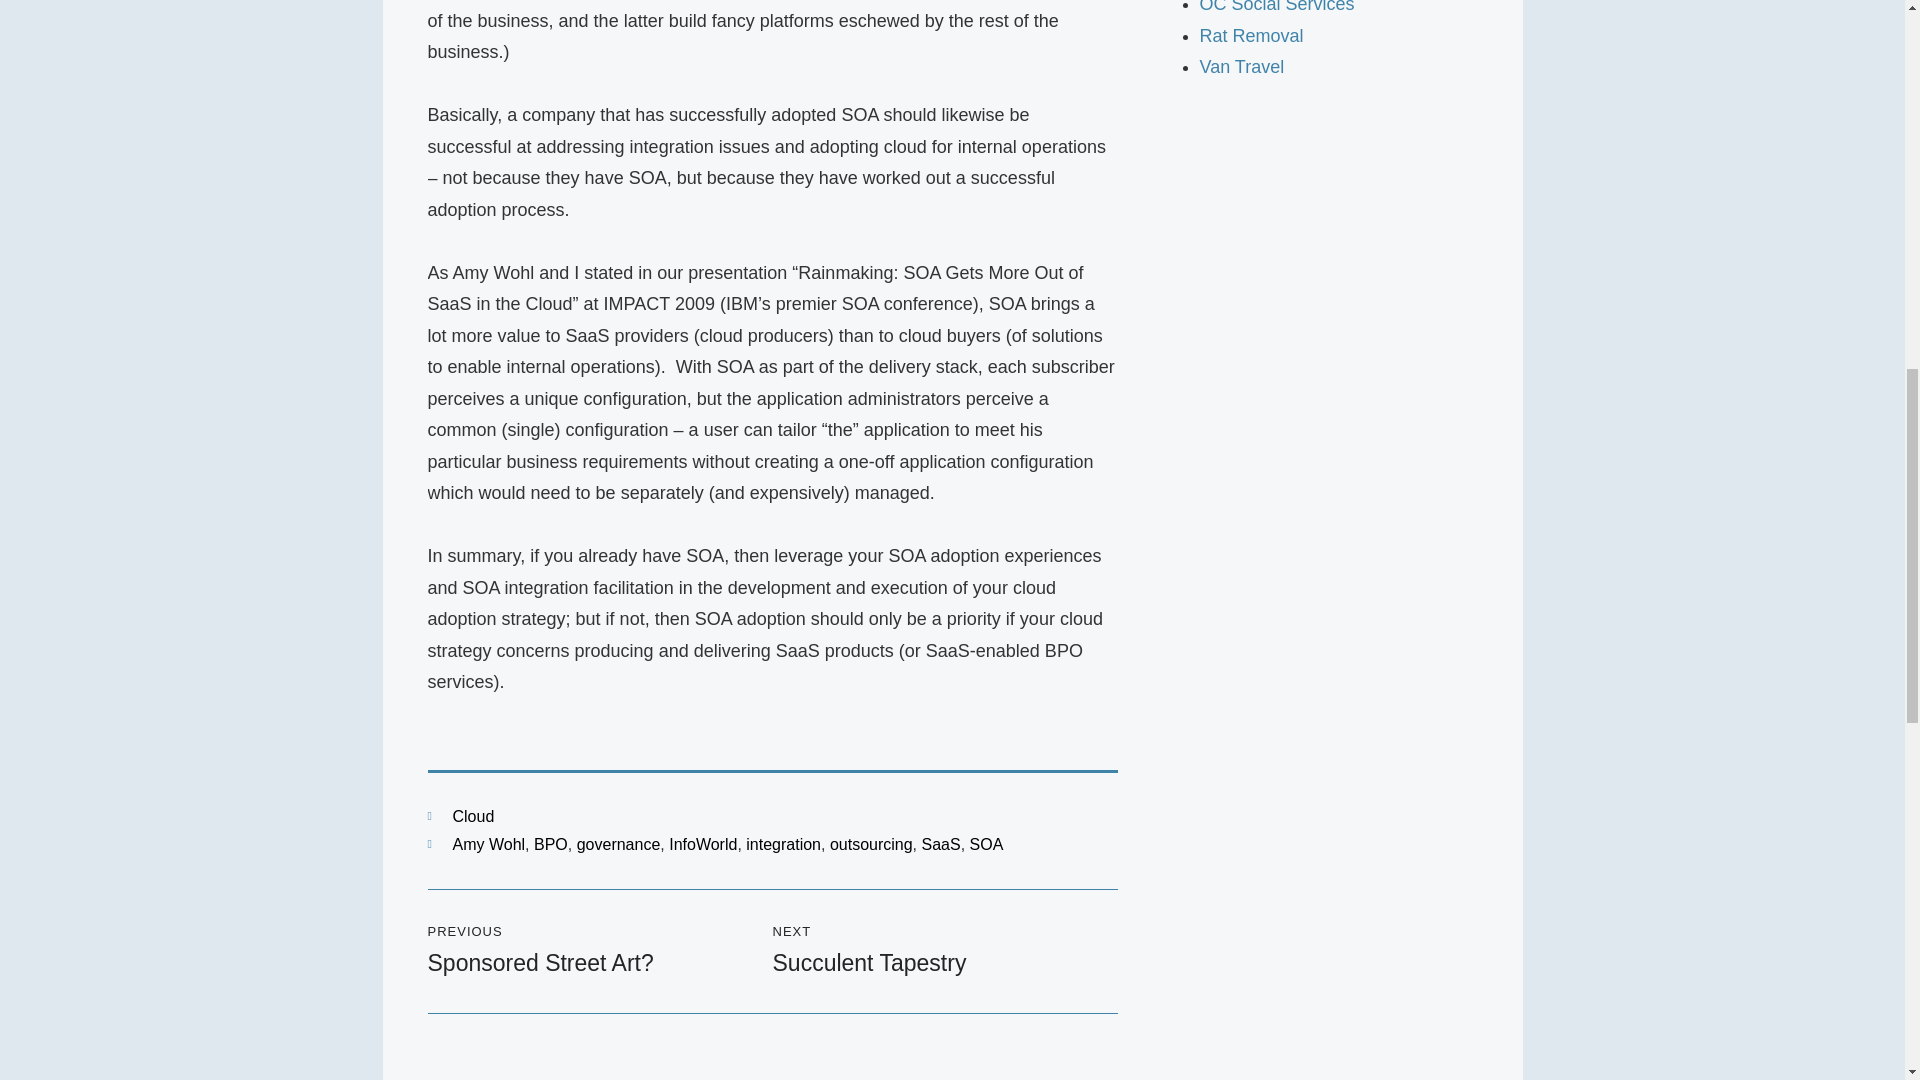 Image resolution: width=1920 pixels, height=1080 pixels. Describe the element at coordinates (702, 844) in the screenshot. I see `InfoWorld` at that location.